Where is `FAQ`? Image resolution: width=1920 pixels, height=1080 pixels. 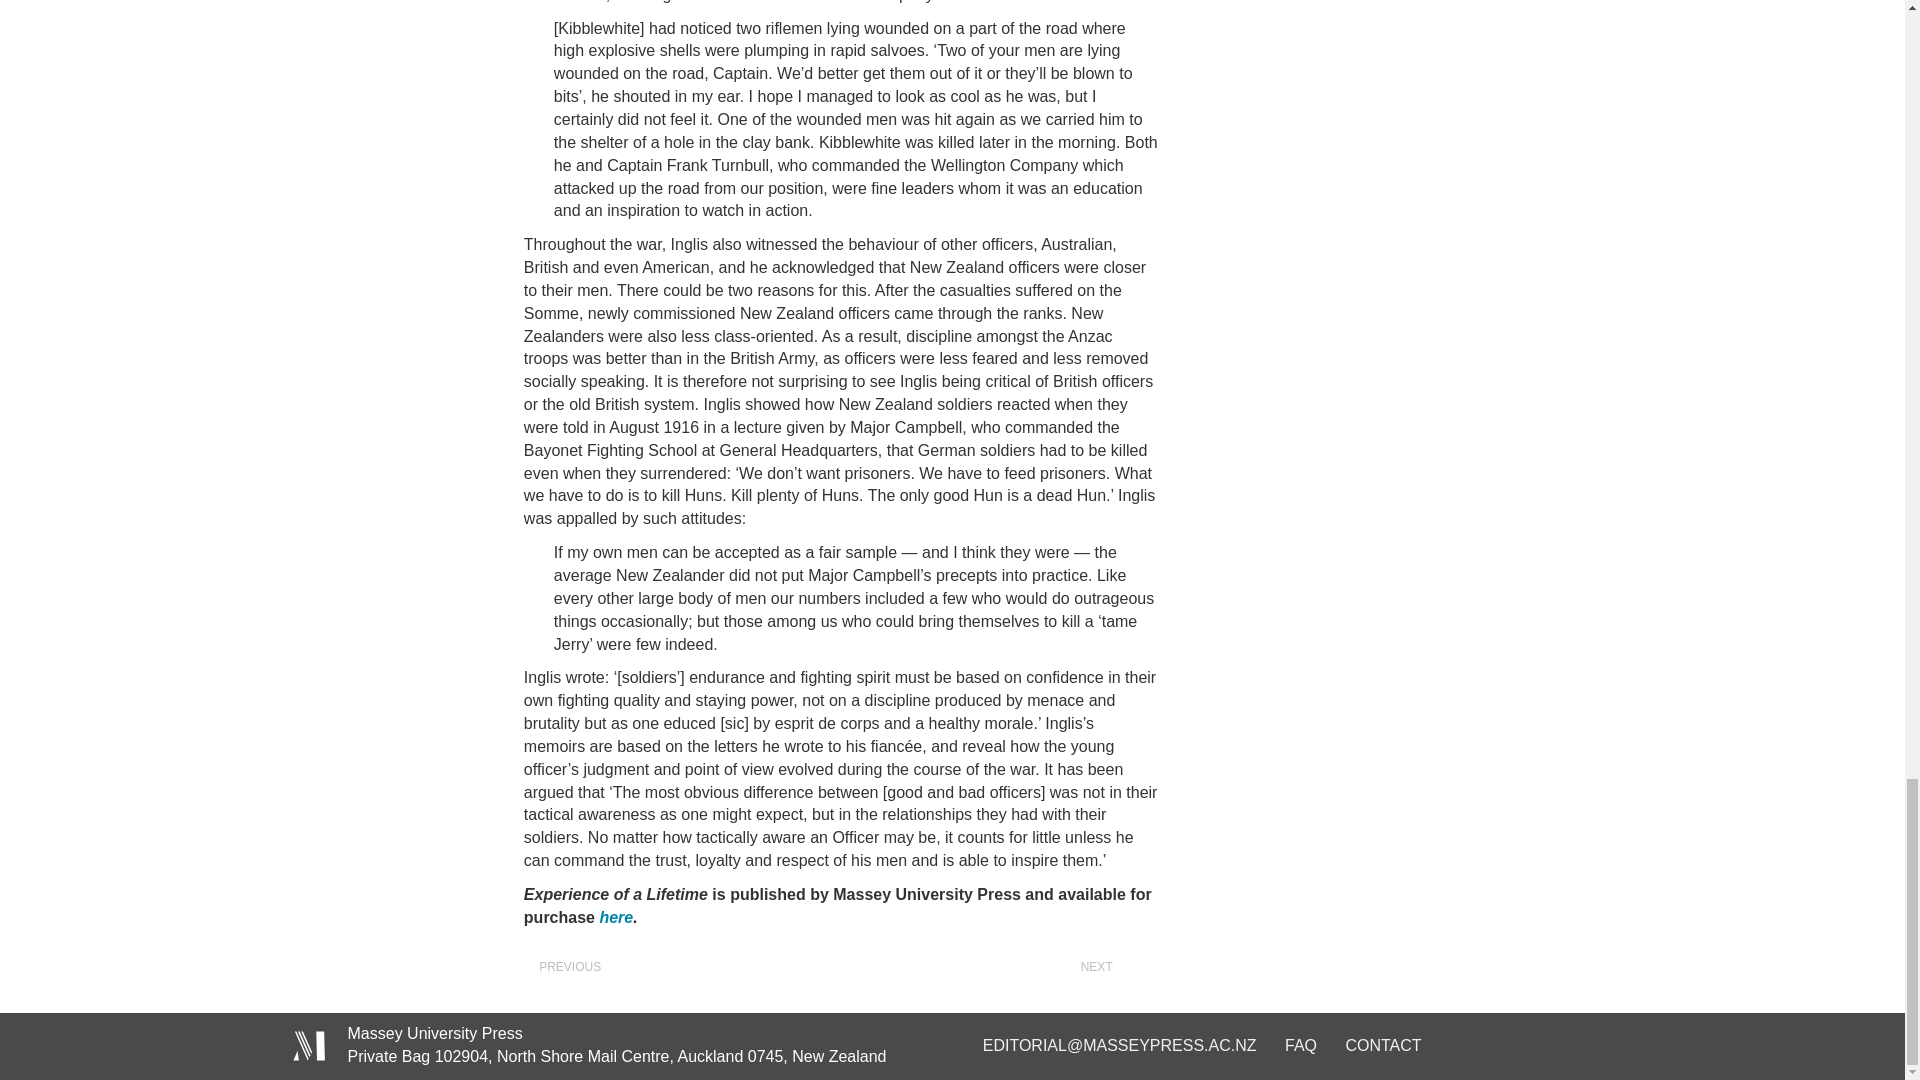
FAQ is located at coordinates (1300, 1045).